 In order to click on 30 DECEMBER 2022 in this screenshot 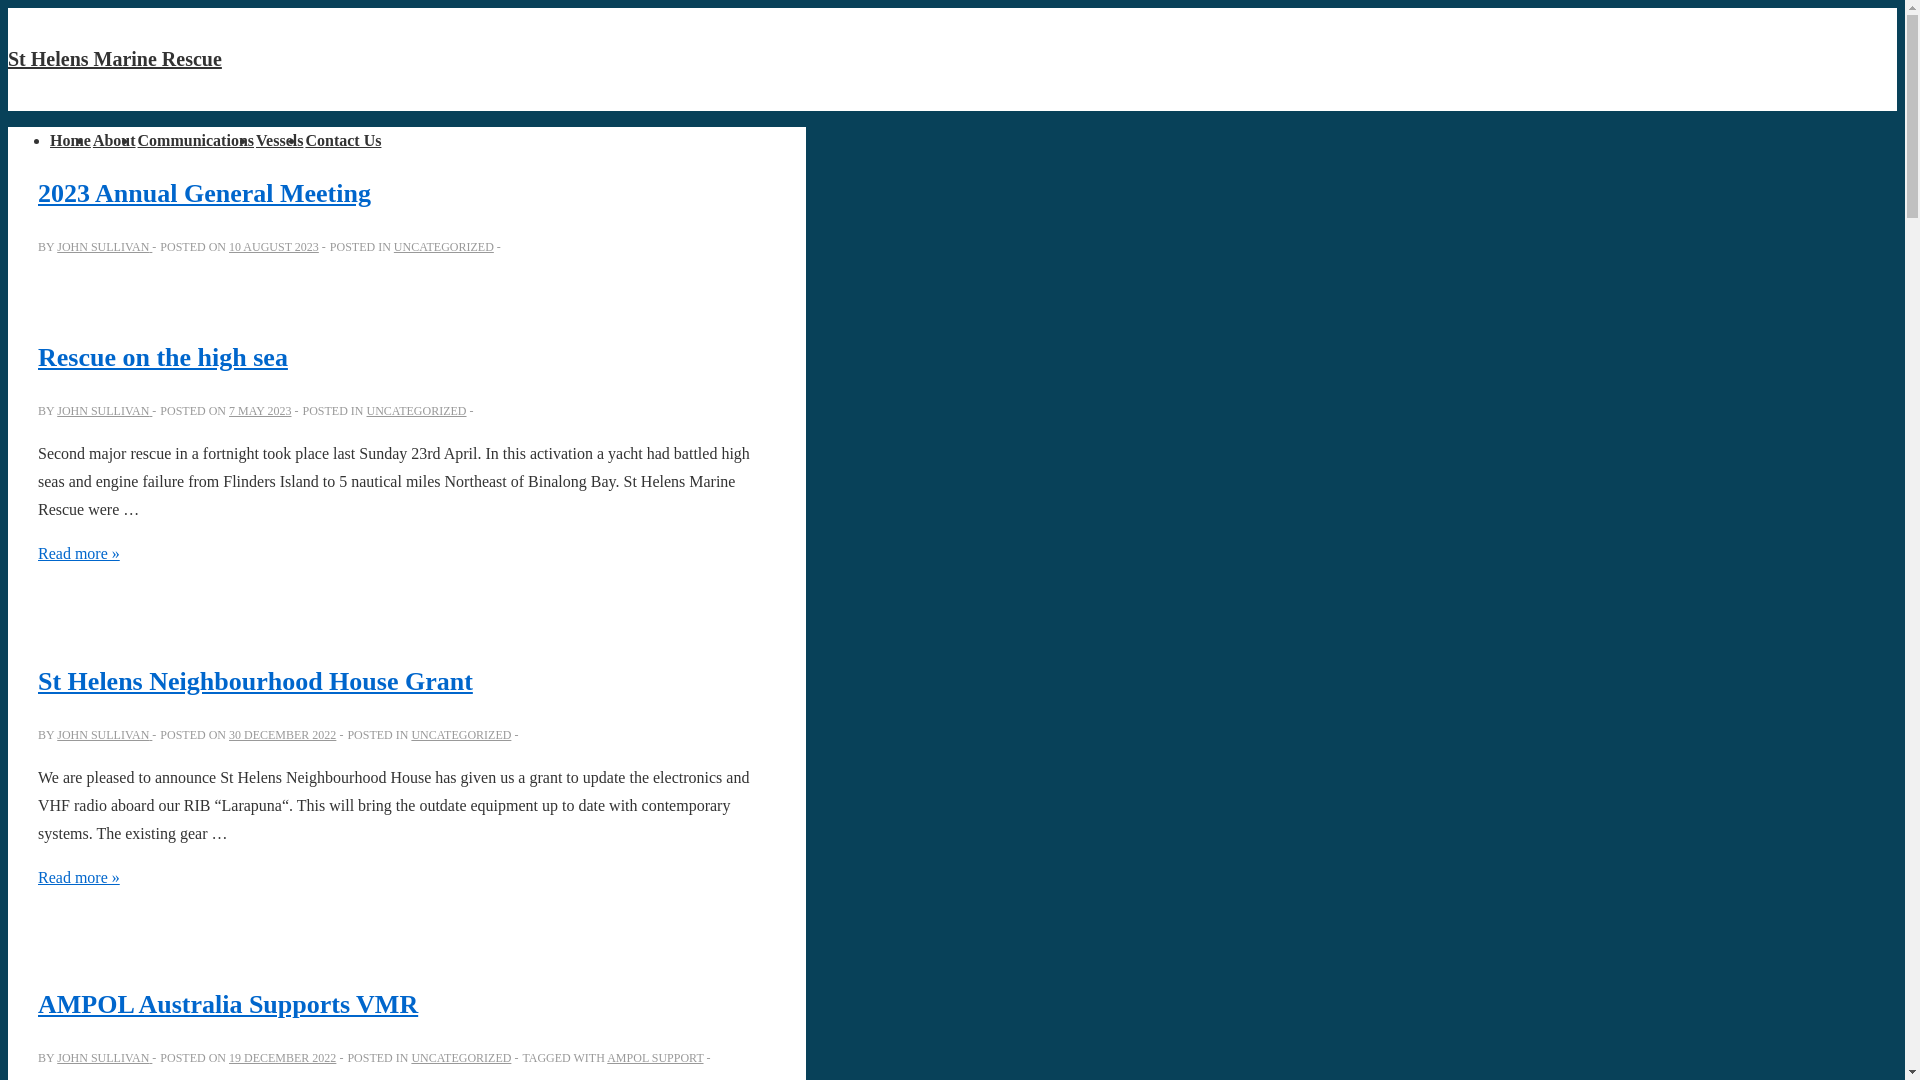, I will do `click(282, 735)`.